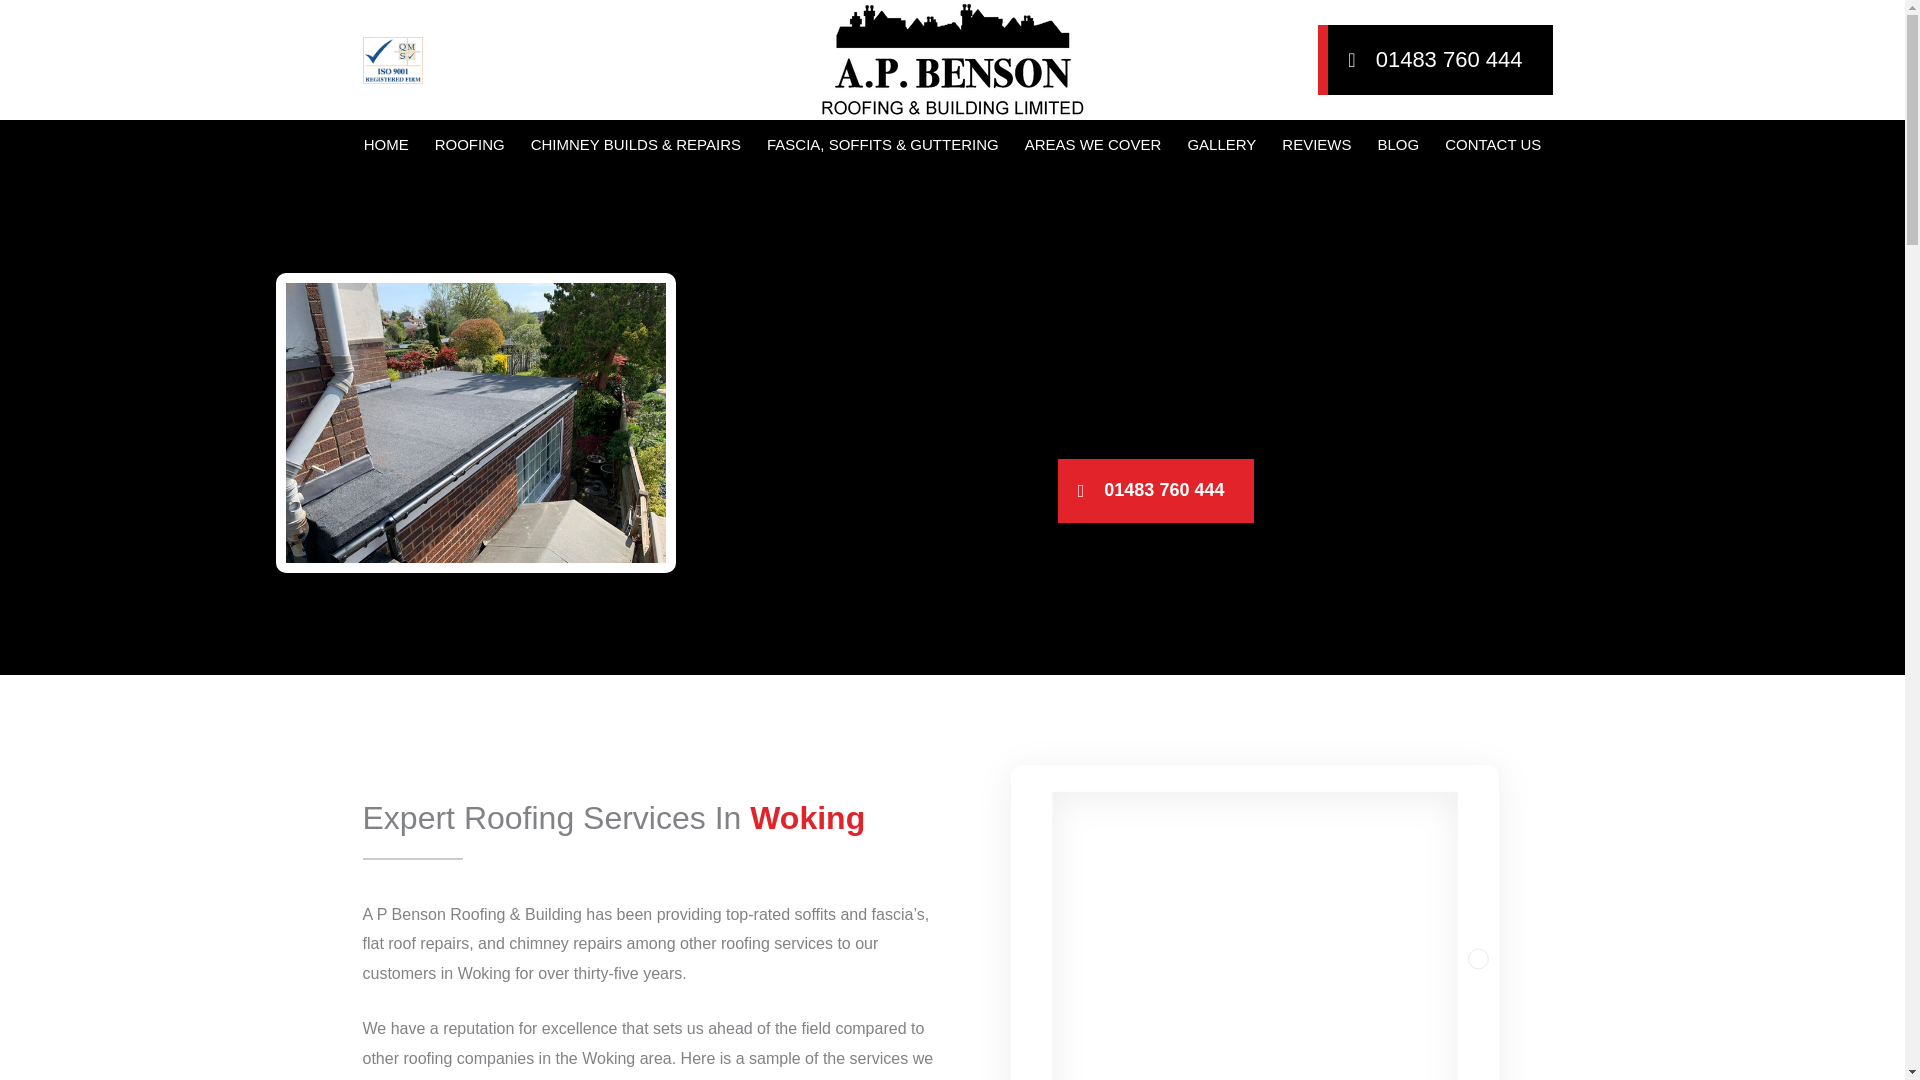 The image size is (1920, 1080). Describe the element at coordinates (1221, 144) in the screenshot. I see `GALLERY` at that location.